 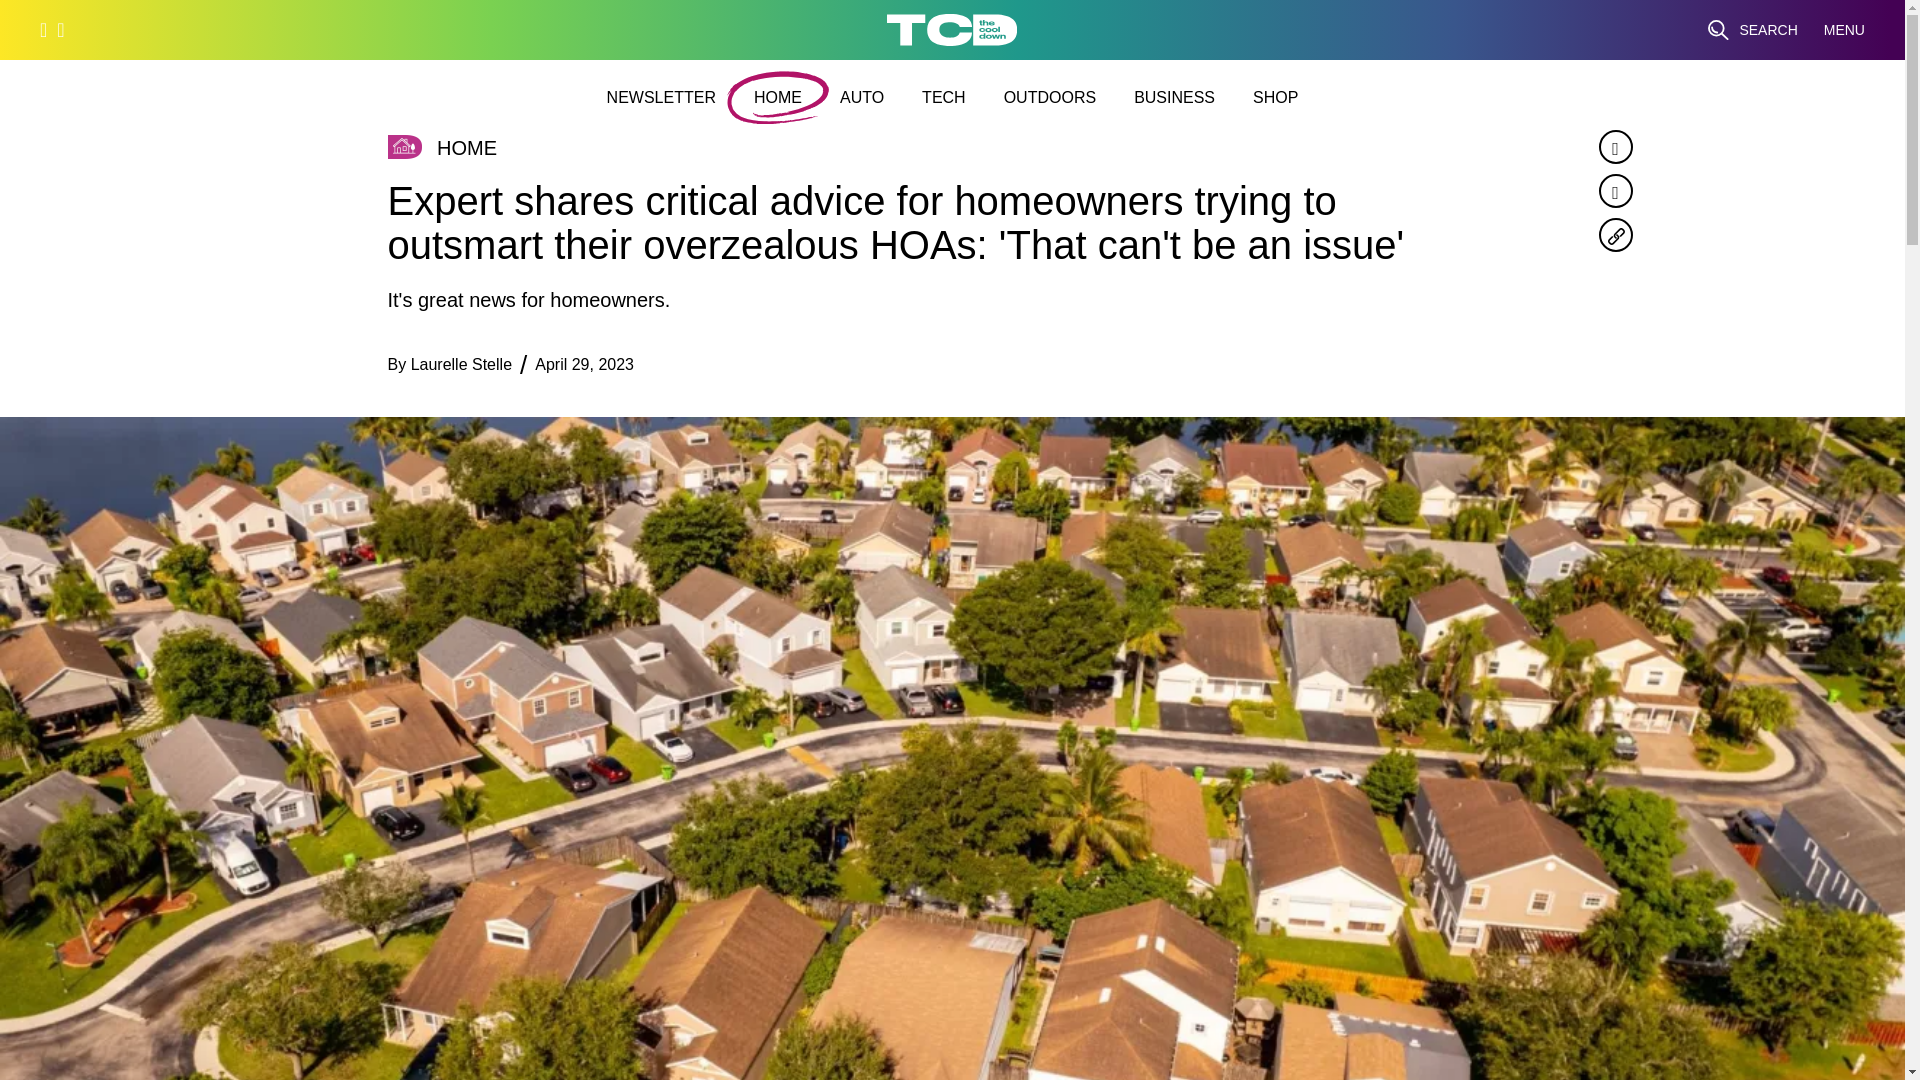 What do you see at coordinates (661, 97) in the screenshot?
I see `NEWSLETTER` at bounding box center [661, 97].